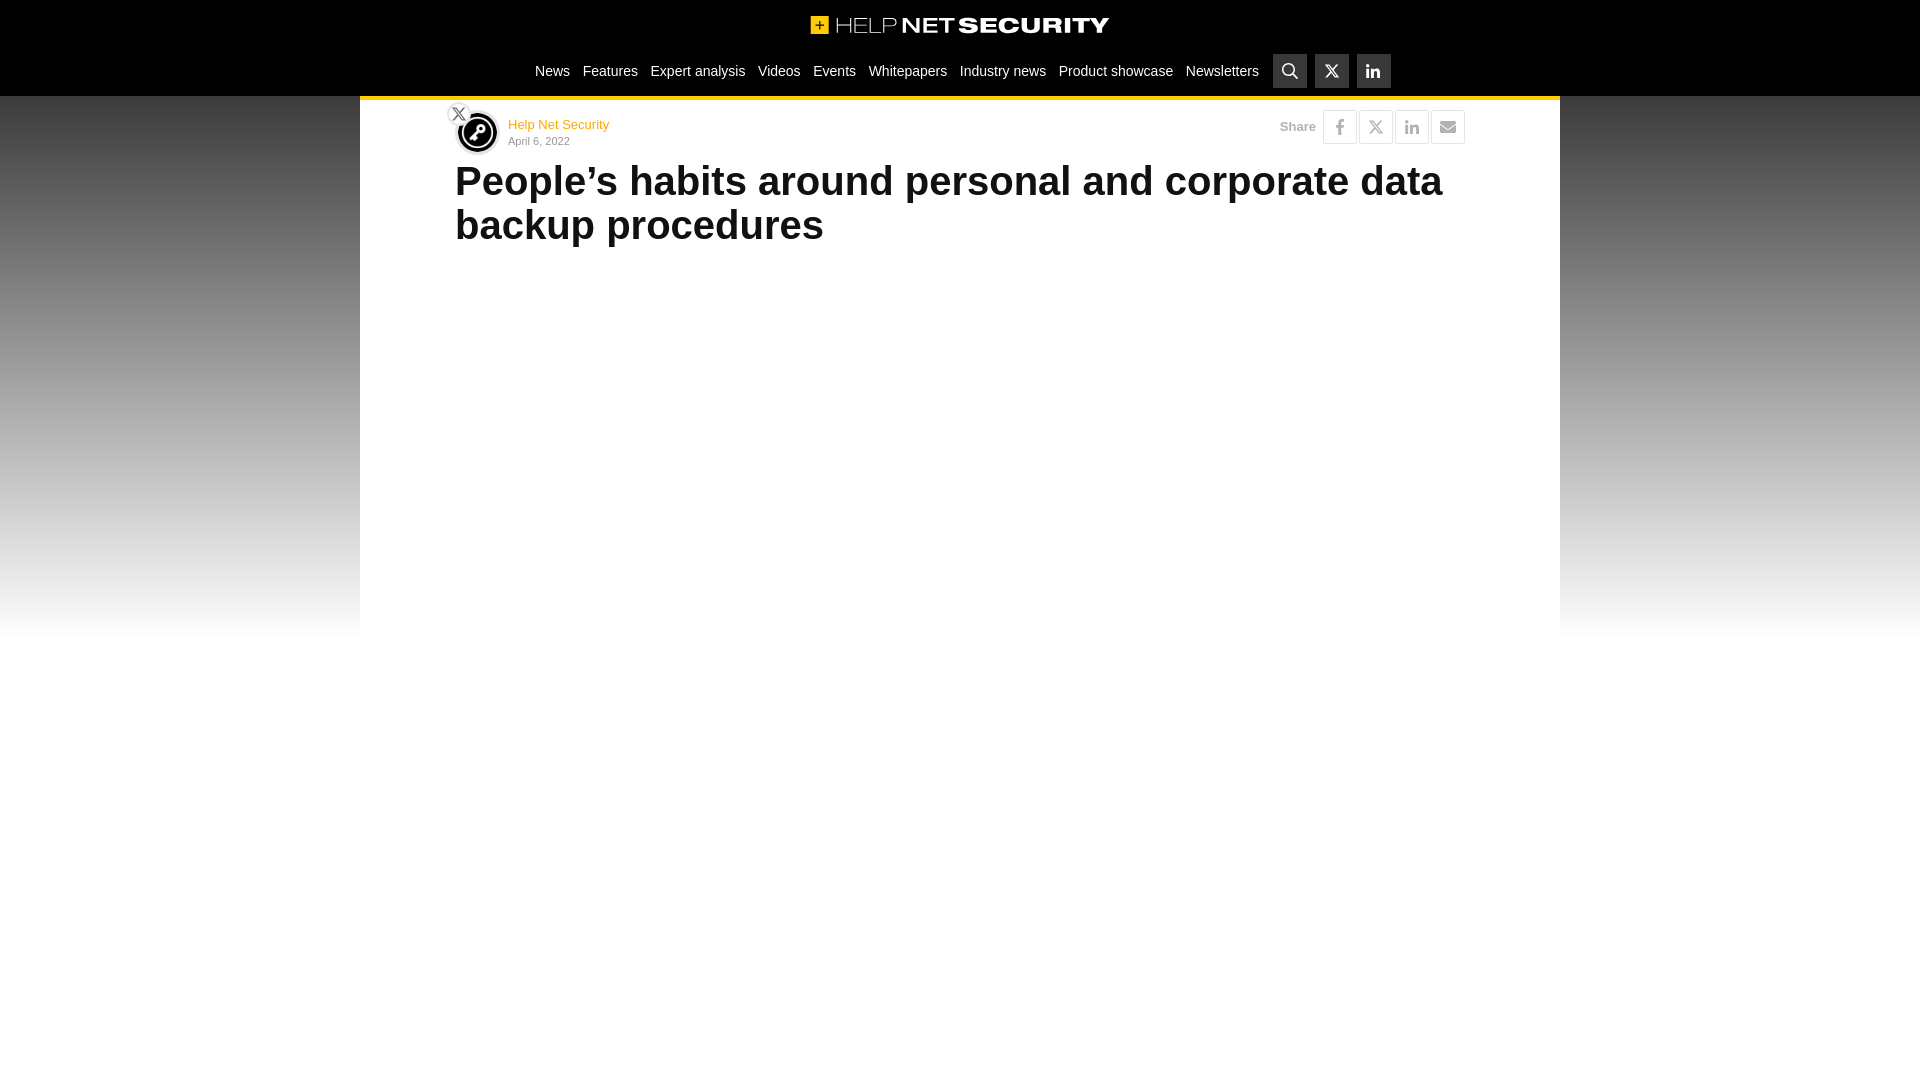 Image resolution: width=1920 pixels, height=1080 pixels. I want to click on Industry news, so click(1003, 70).